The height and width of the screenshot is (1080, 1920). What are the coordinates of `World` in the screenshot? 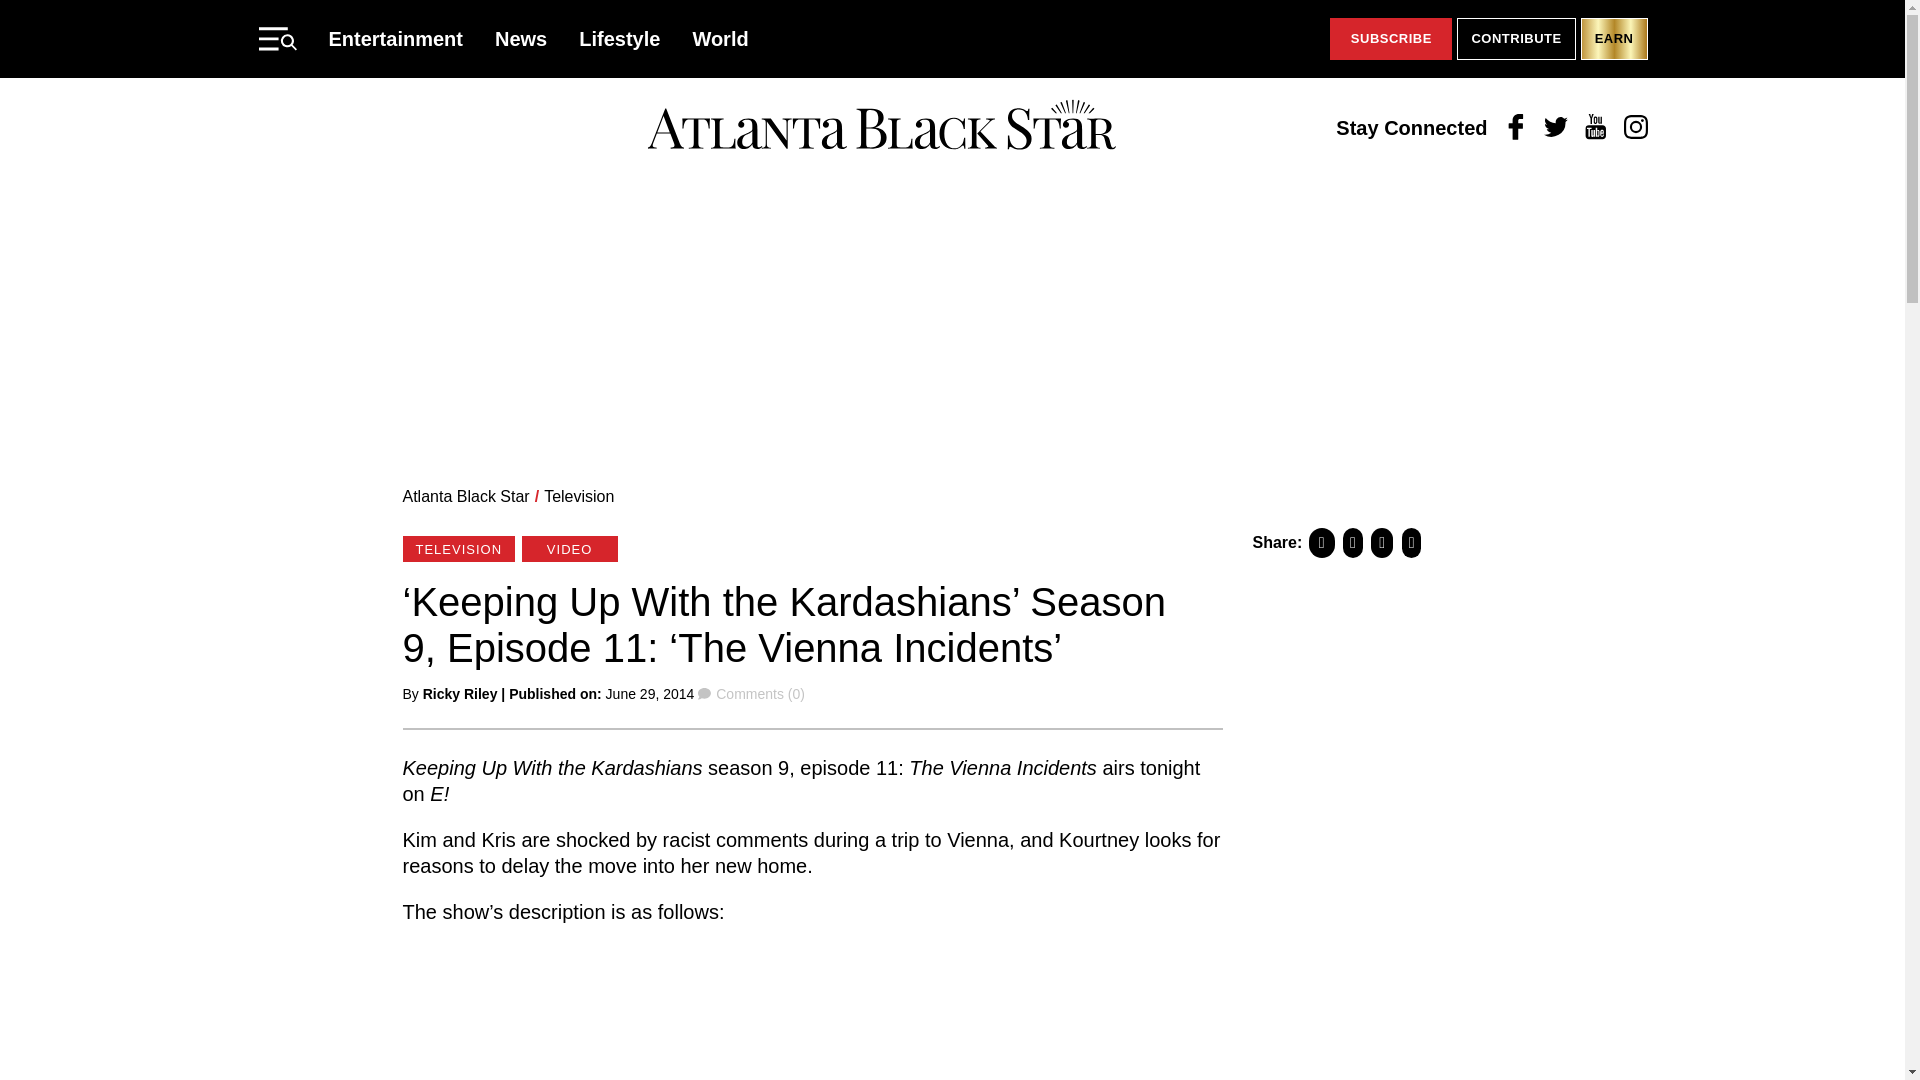 It's located at (720, 38).